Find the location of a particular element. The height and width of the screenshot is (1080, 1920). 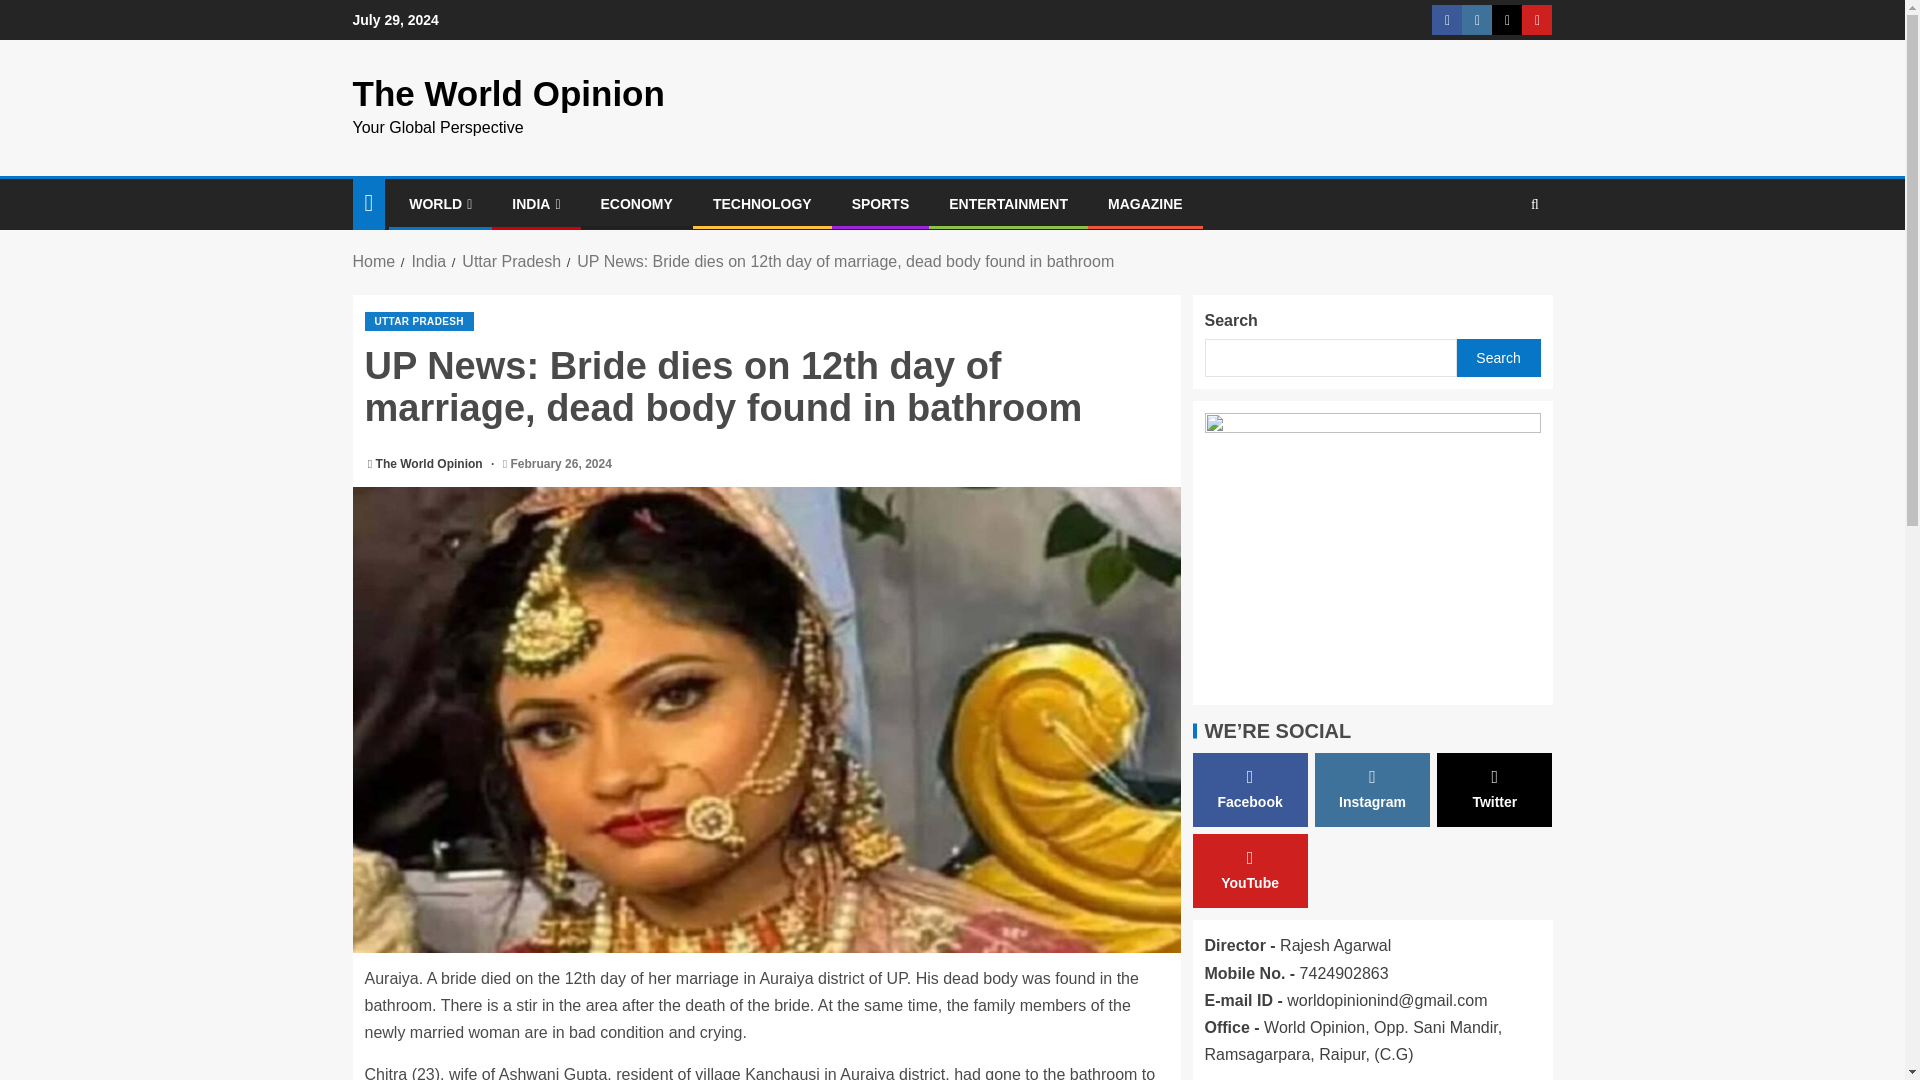

Uttar Pradesh is located at coordinates (511, 261).